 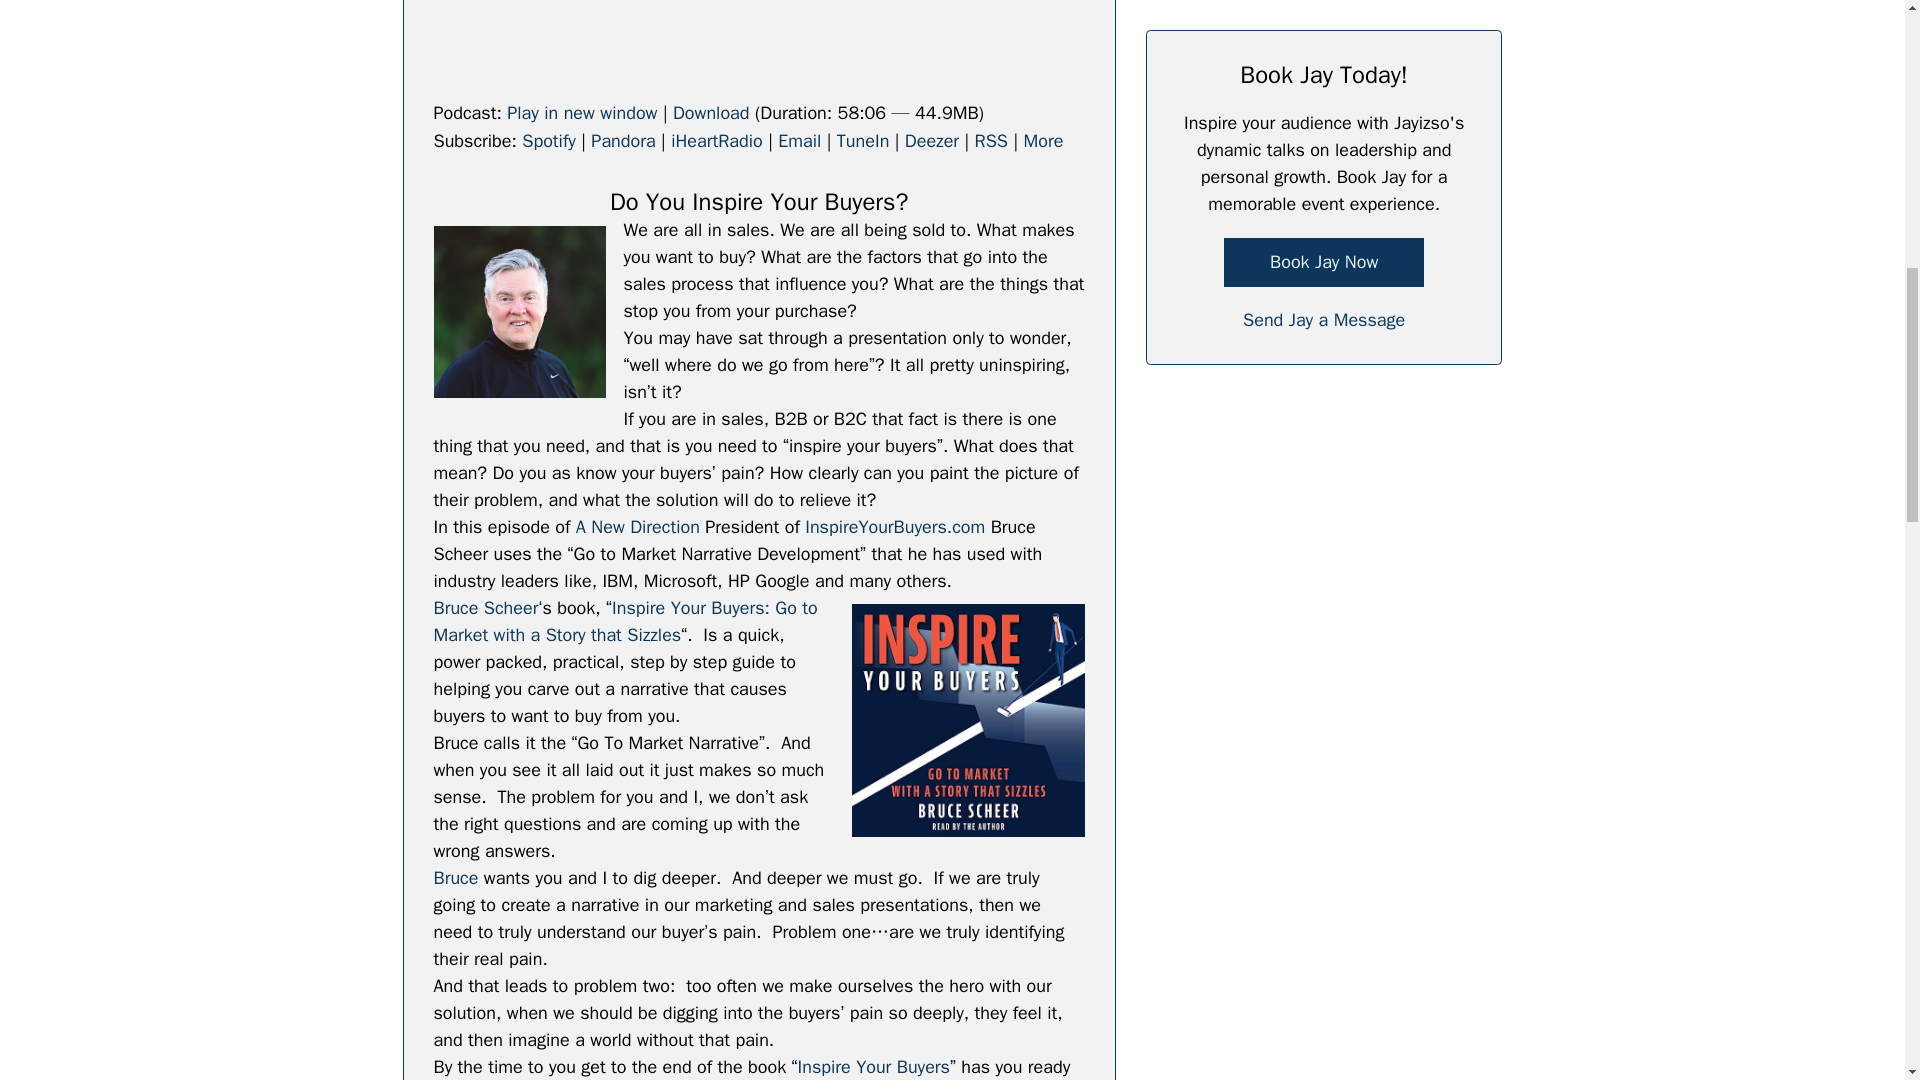 What do you see at coordinates (581, 112) in the screenshot?
I see `Play in new window` at bounding box center [581, 112].